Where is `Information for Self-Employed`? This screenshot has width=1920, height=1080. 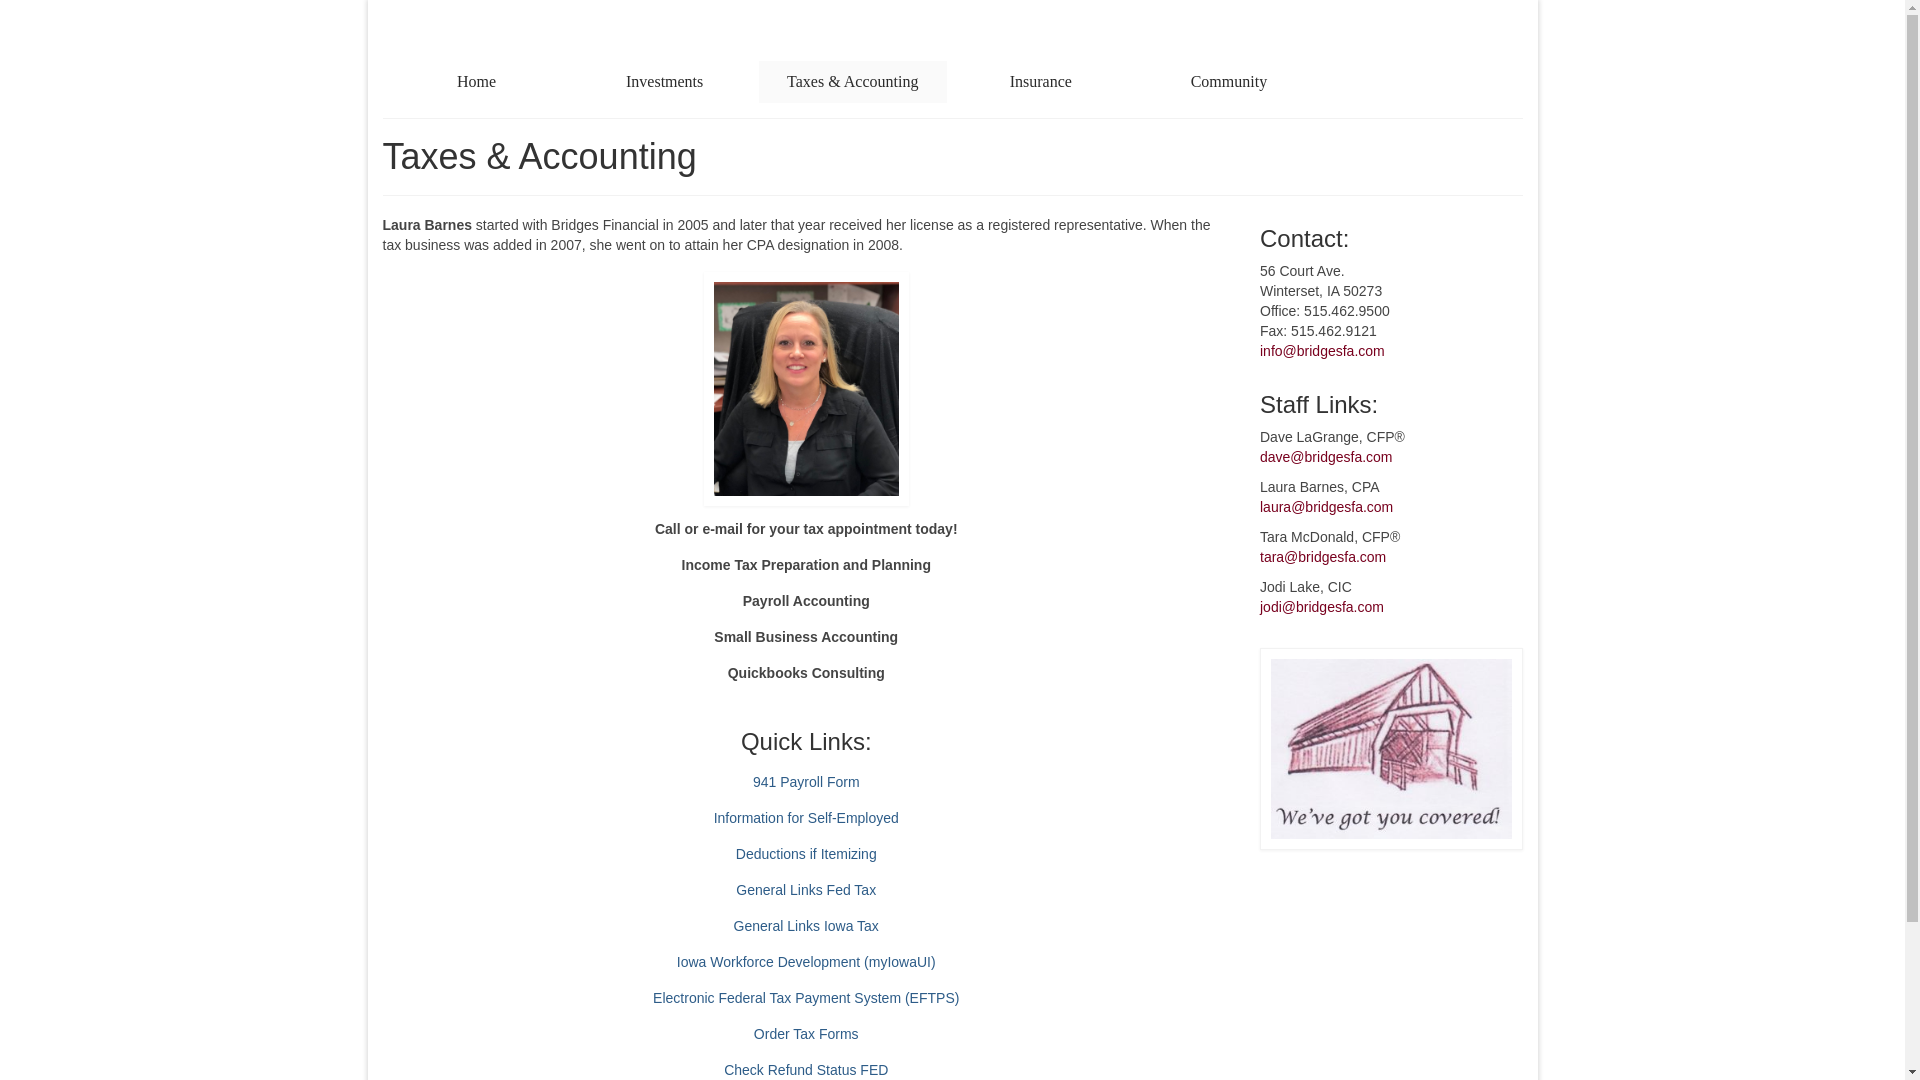
Information for Self-Employed is located at coordinates (806, 818).